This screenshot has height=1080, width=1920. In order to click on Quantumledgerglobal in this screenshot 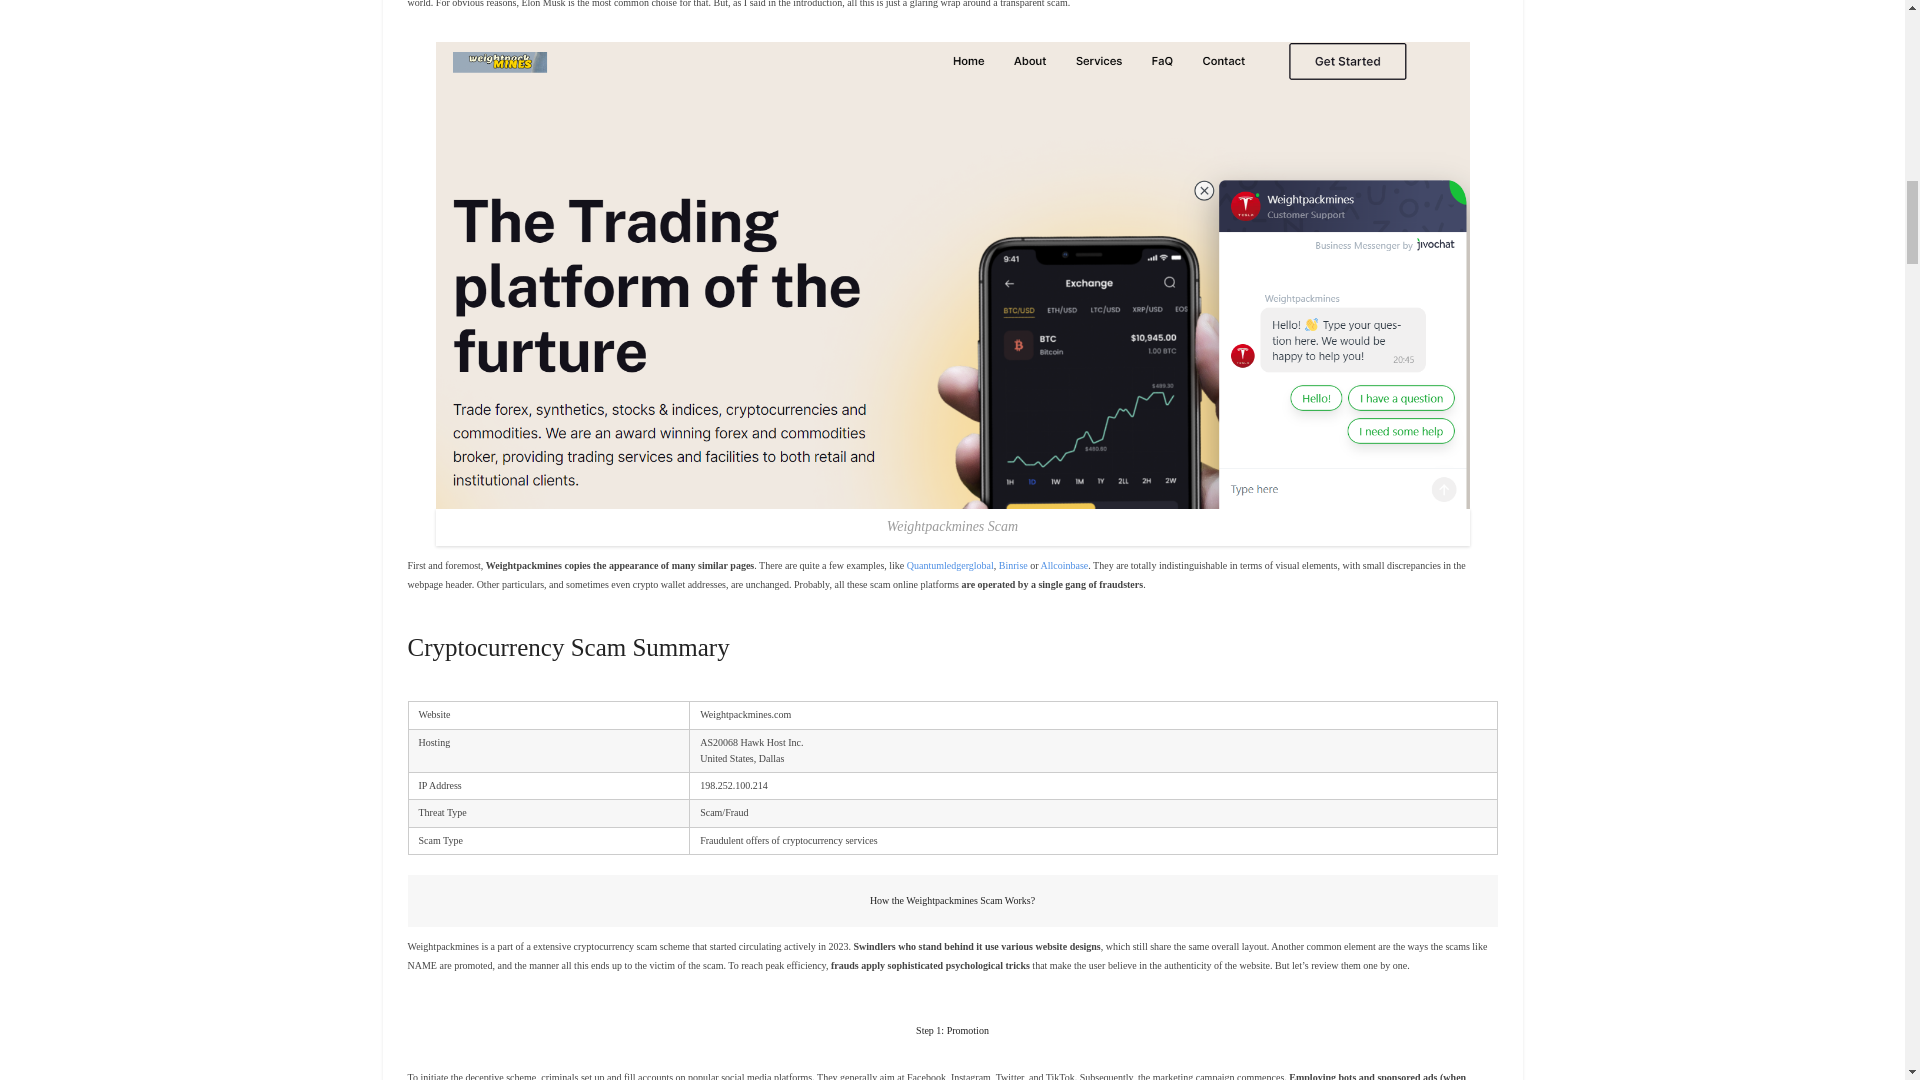, I will do `click(950, 566)`.